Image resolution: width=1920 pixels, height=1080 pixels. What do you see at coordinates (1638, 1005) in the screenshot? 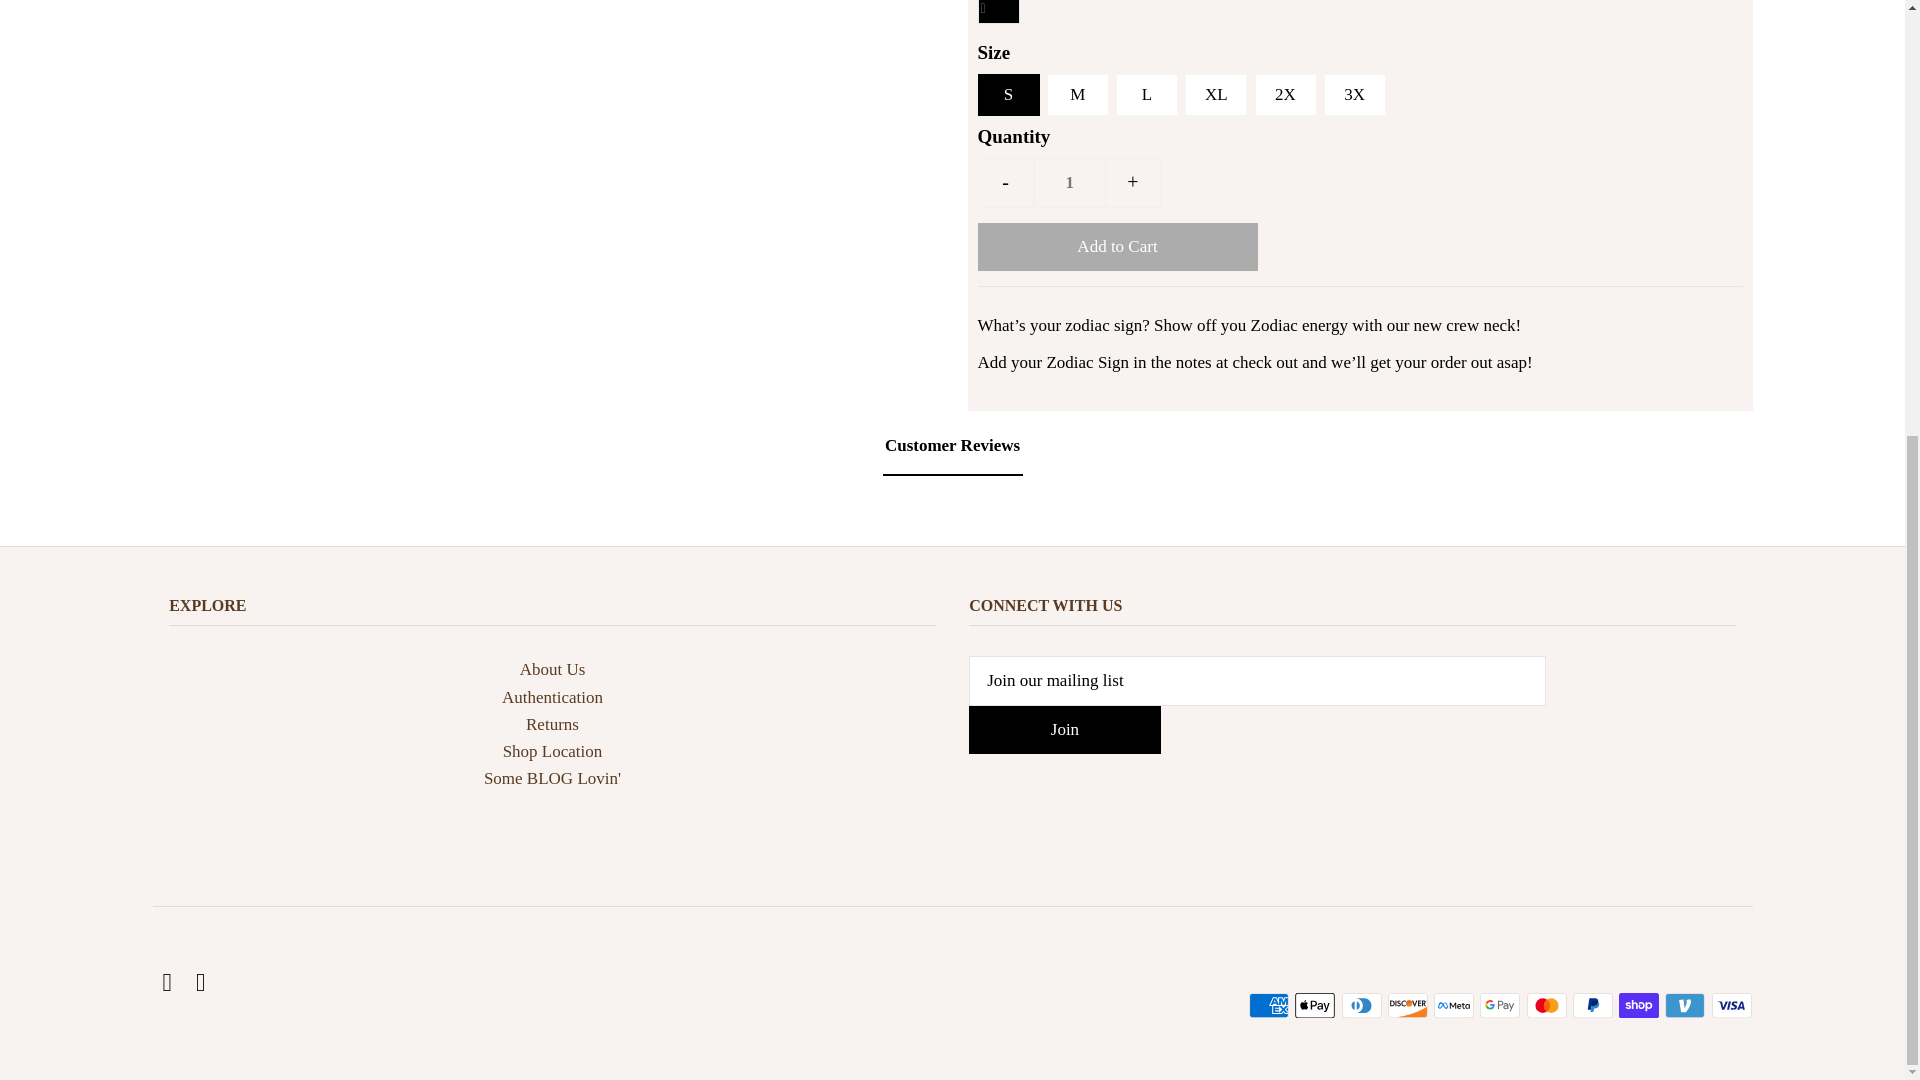
I see `Shop Pay` at bounding box center [1638, 1005].